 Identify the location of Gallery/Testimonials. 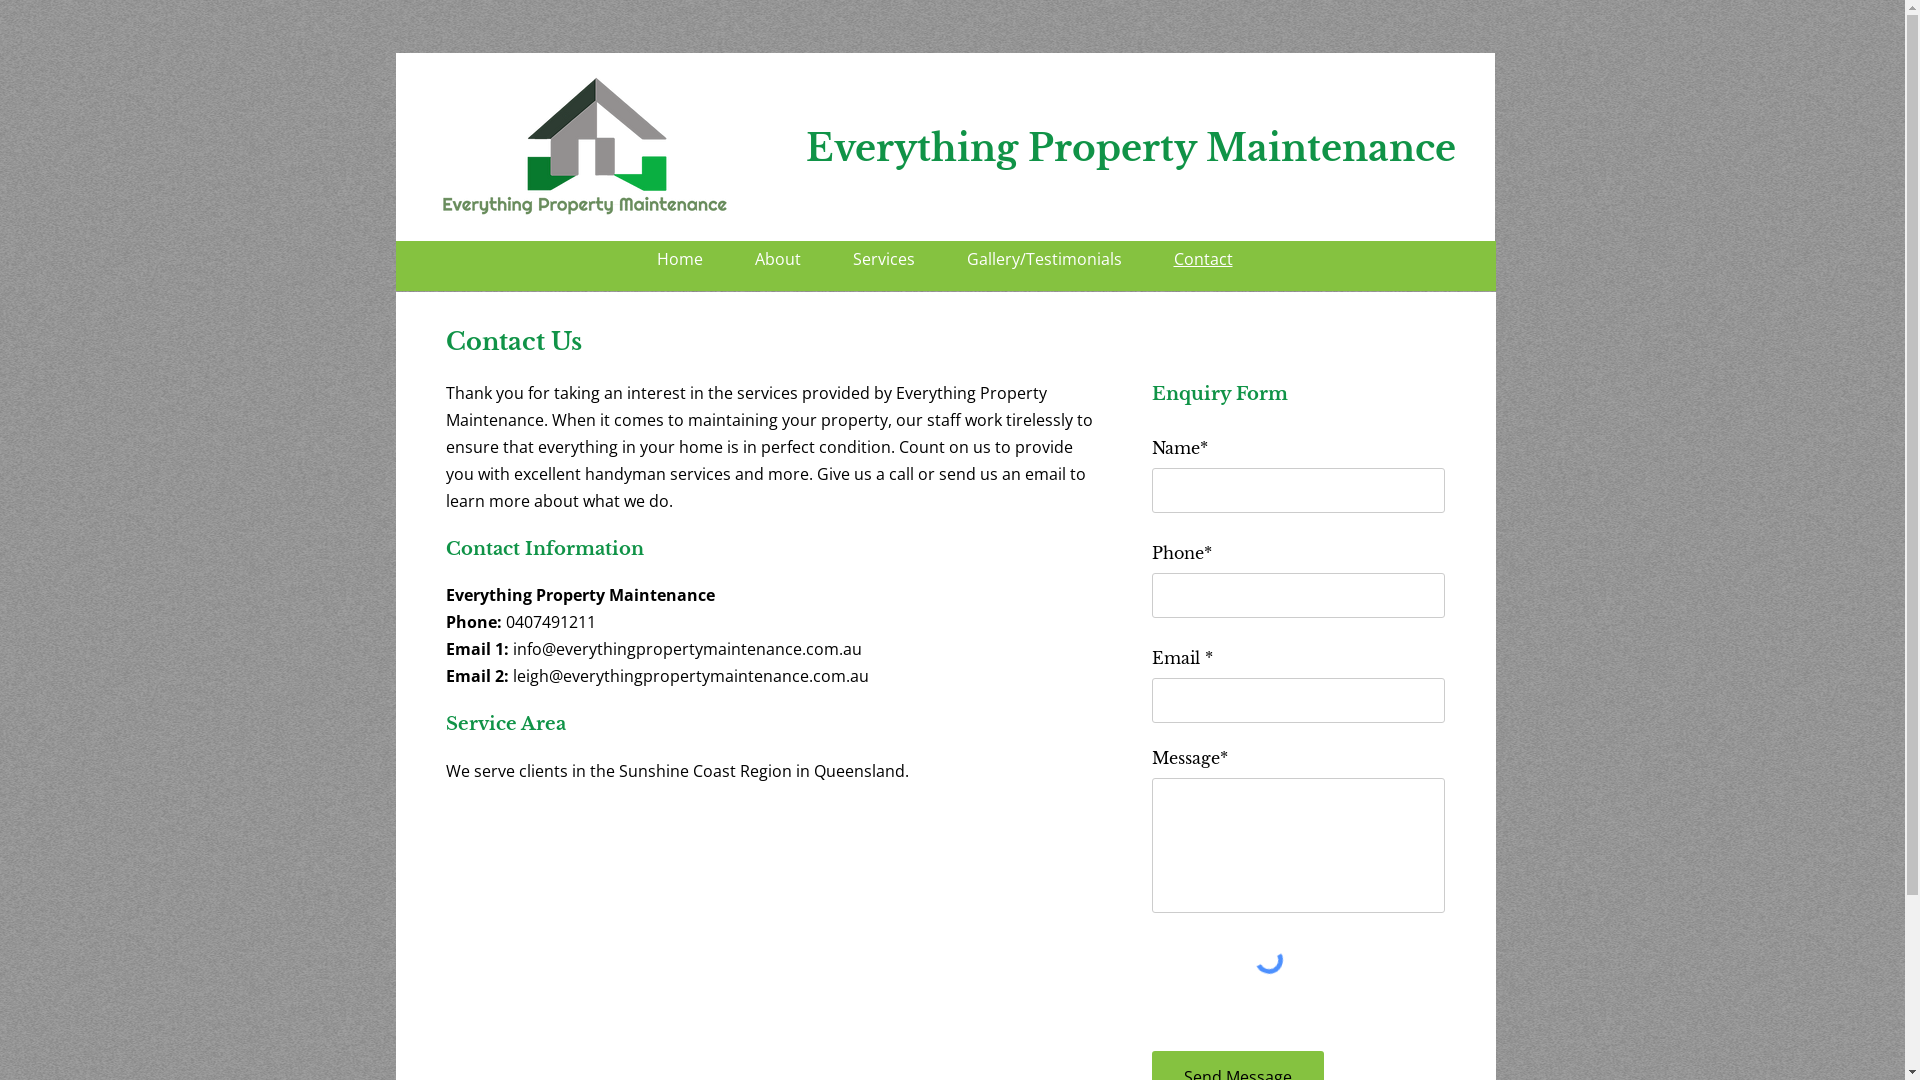
(1044, 259).